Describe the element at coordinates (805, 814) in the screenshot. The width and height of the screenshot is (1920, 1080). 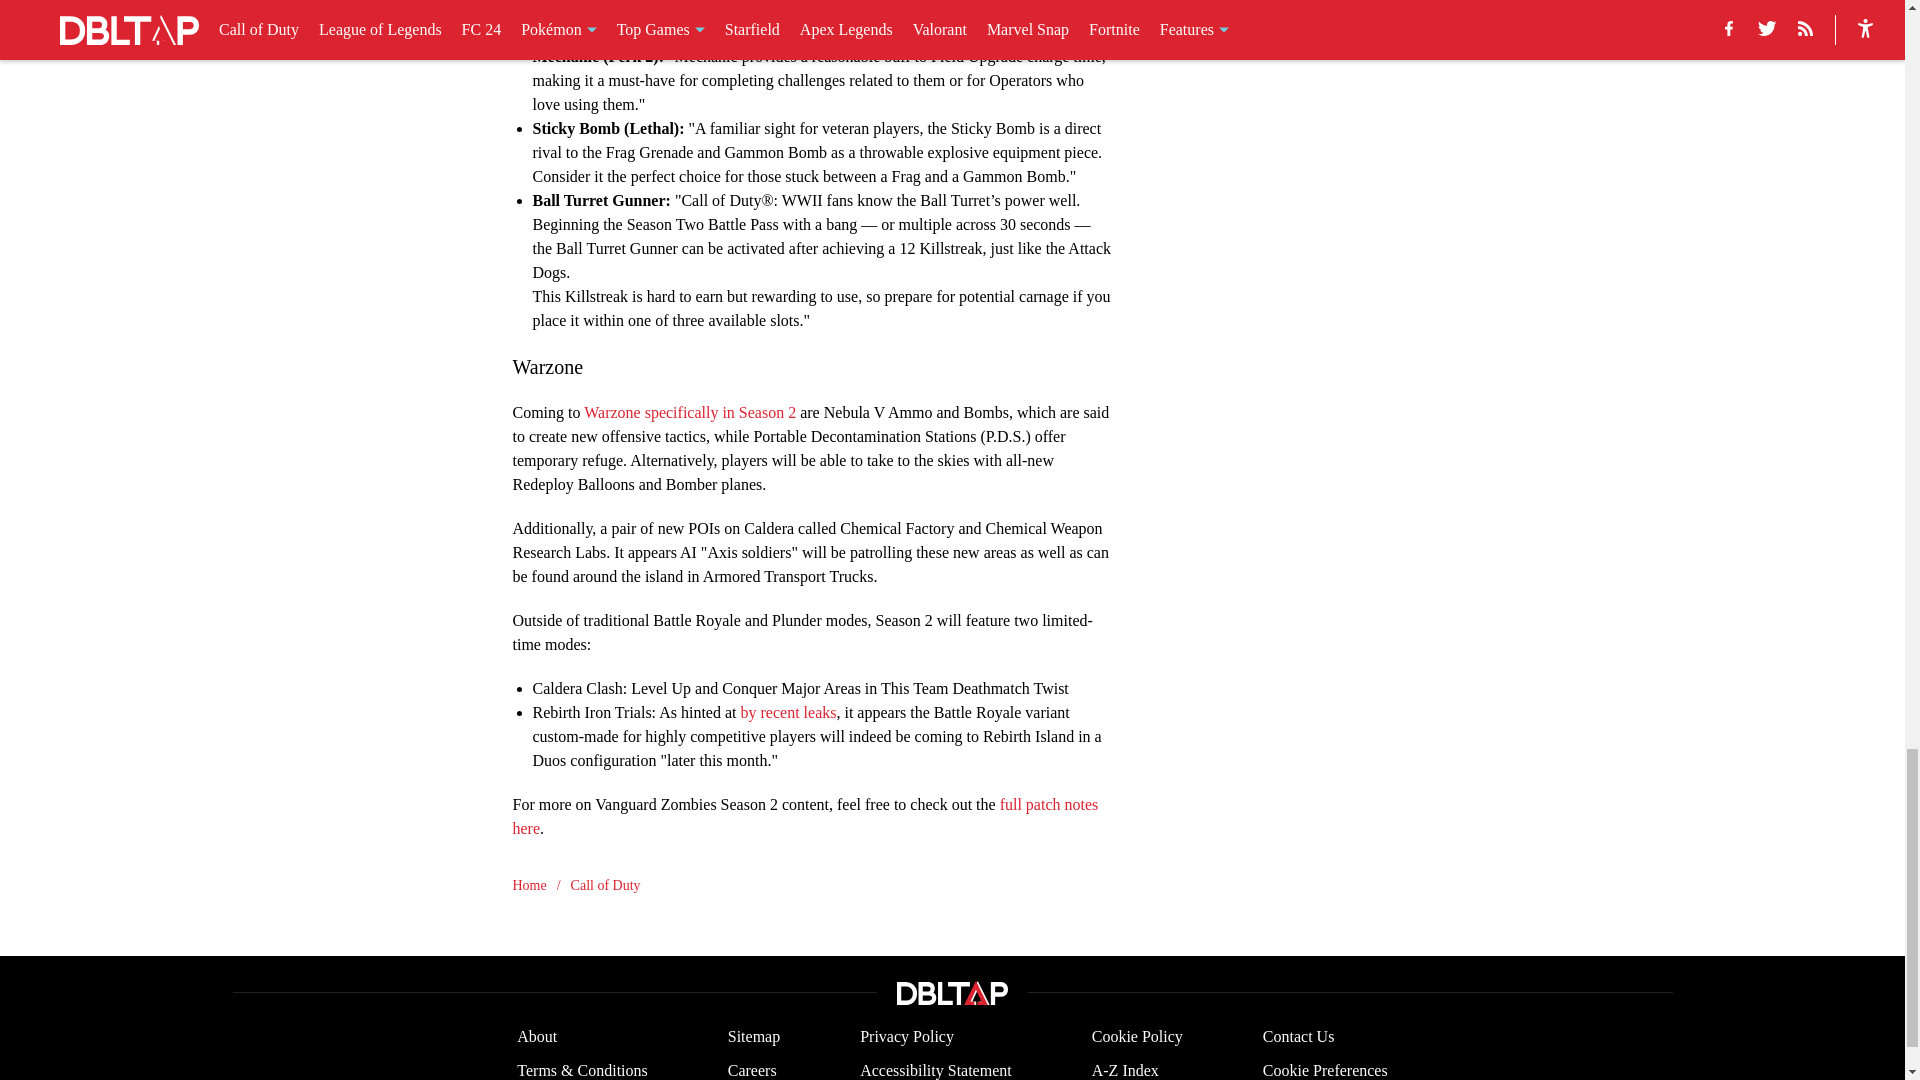
I see `full patch notes here` at that location.